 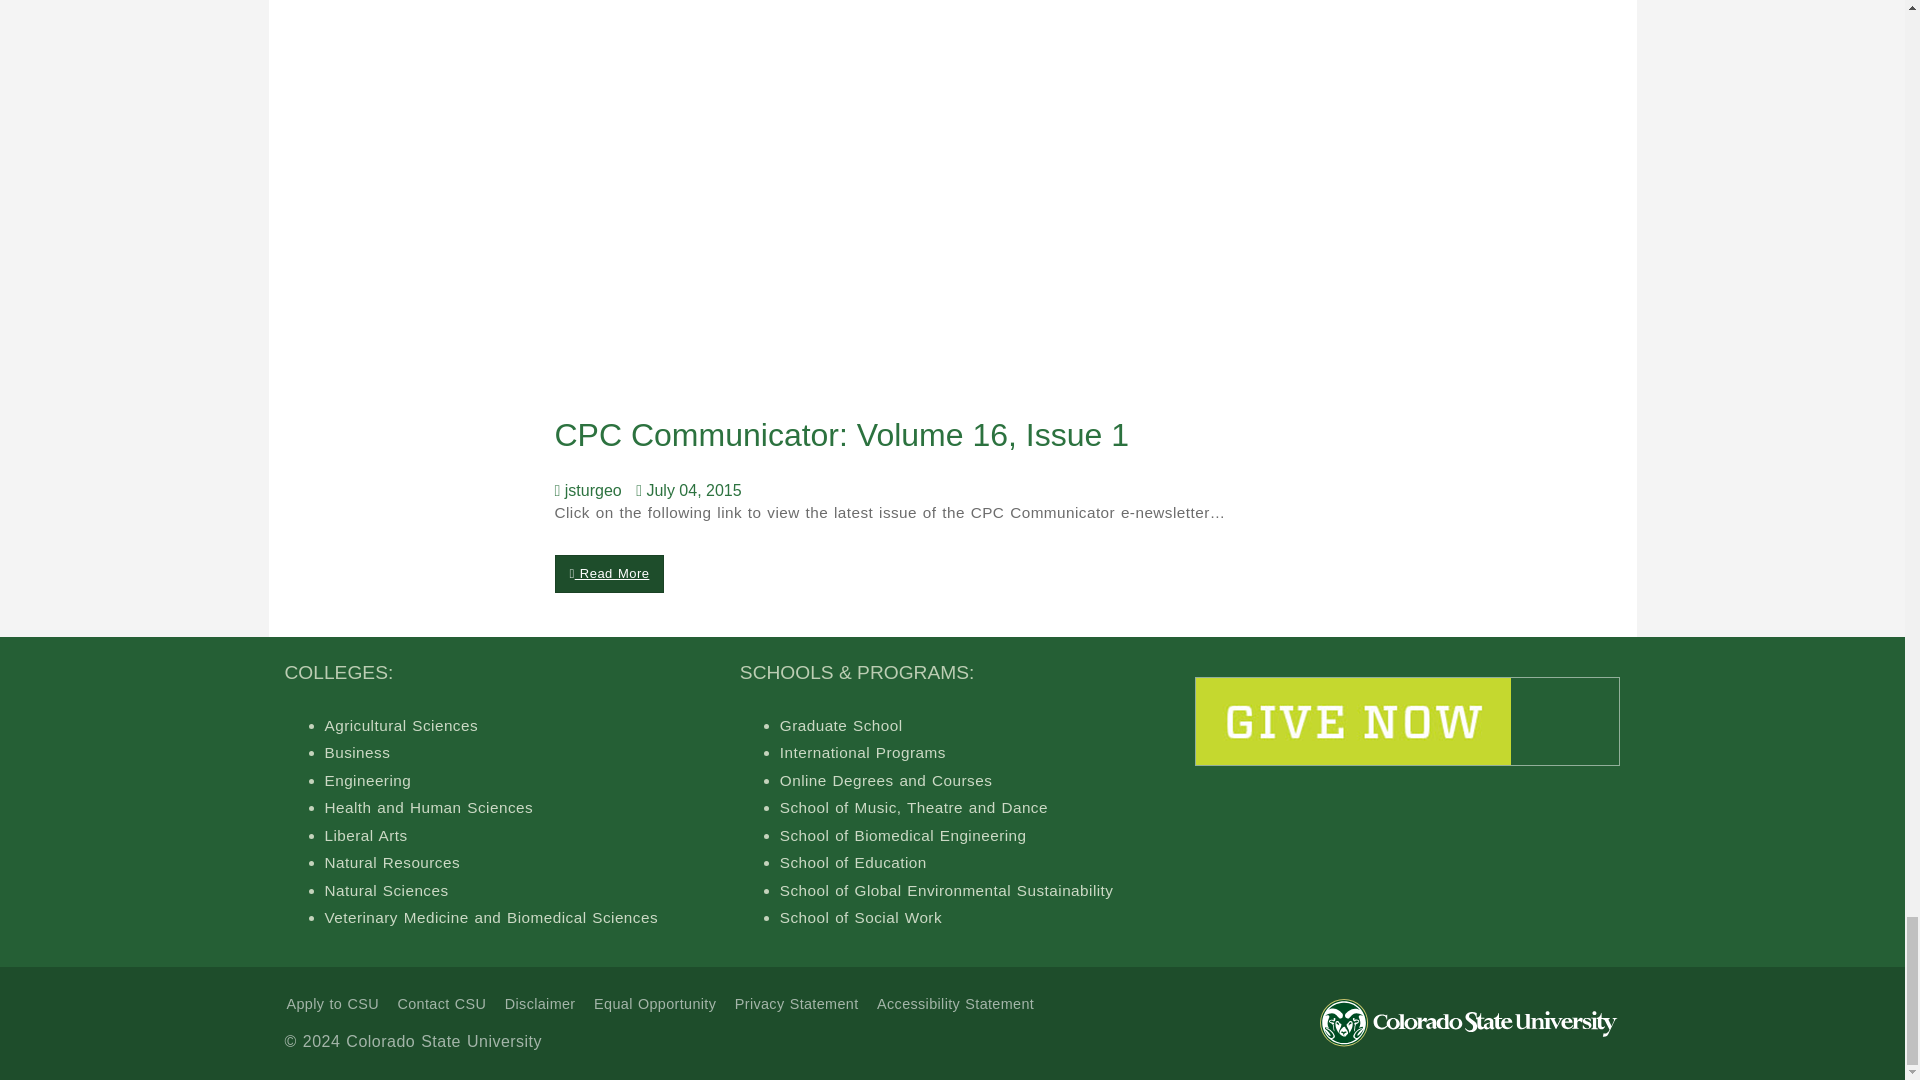 I want to click on Posts by jsturgeo, so click(x=592, y=490).